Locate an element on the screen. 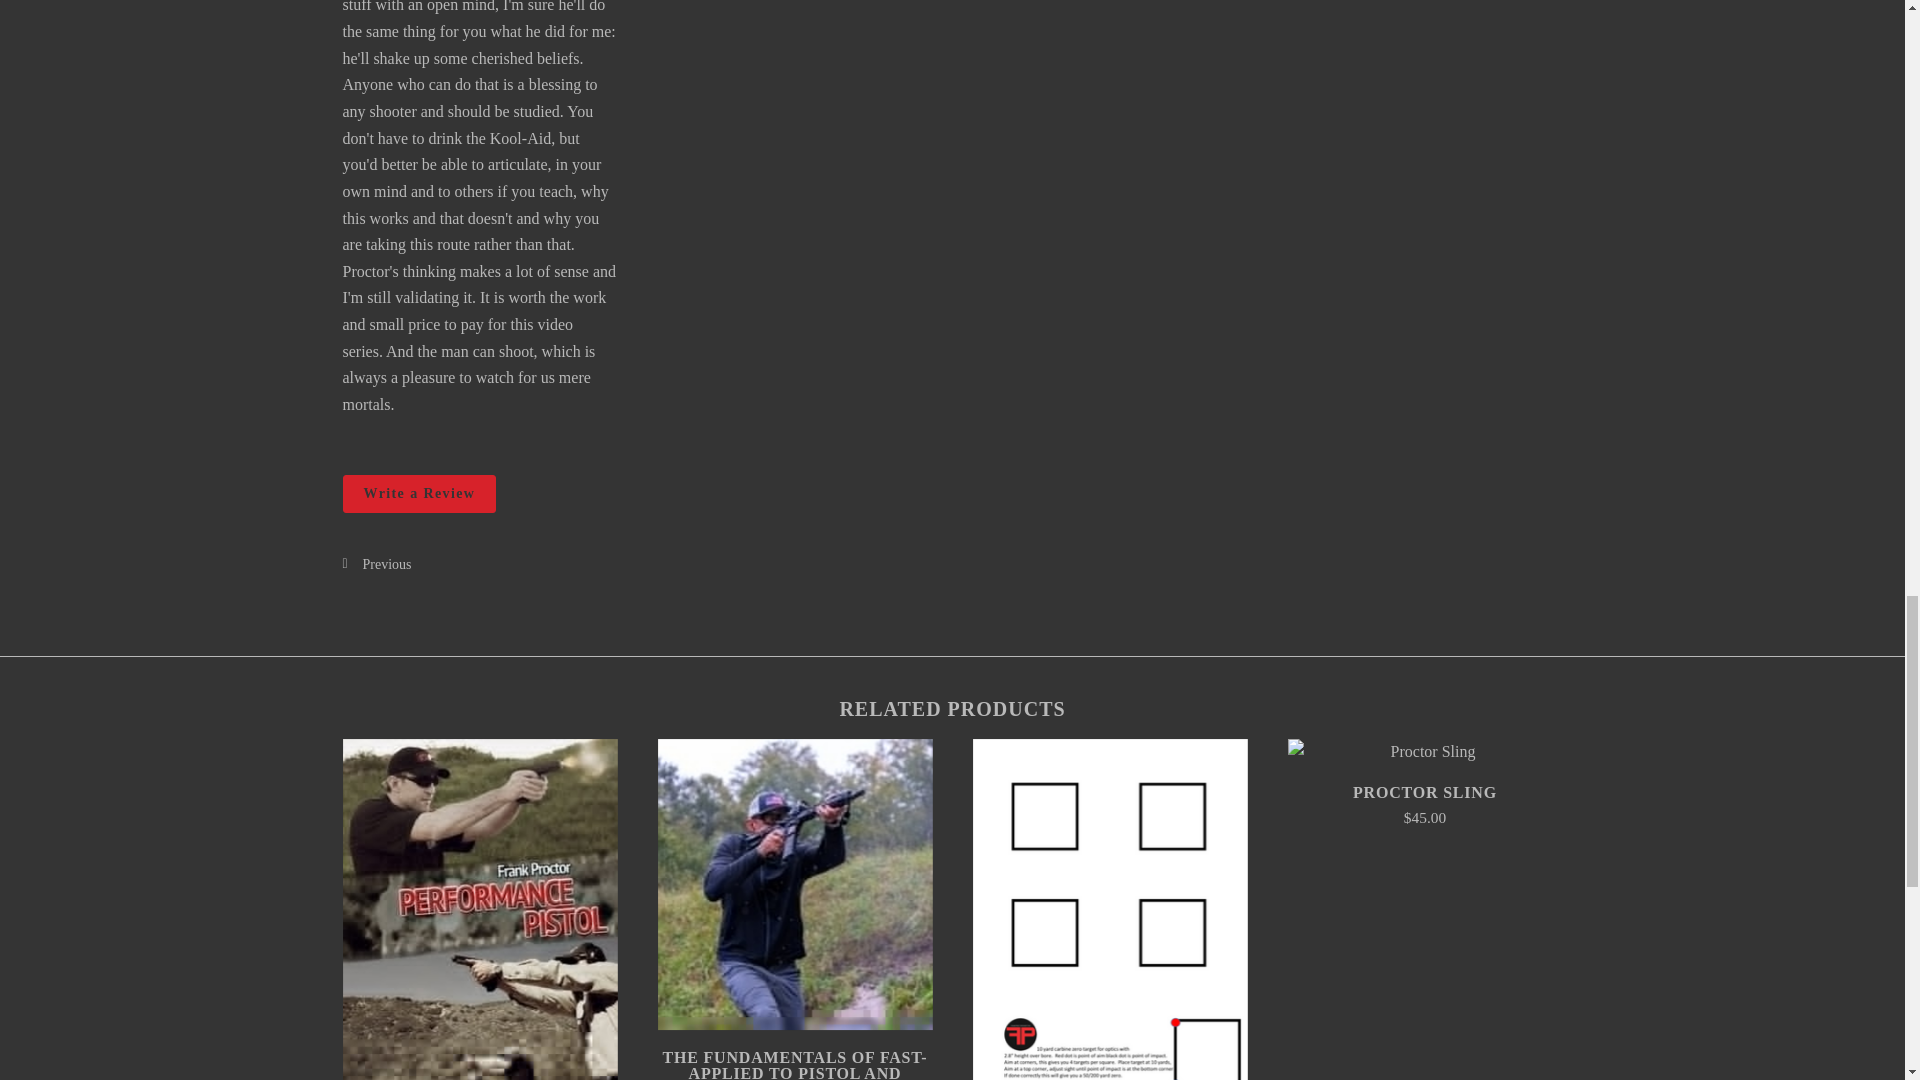 The height and width of the screenshot is (1080, 1920). The Fundamentals of Fast- Applied to Pistol and Carbine is located at coordinates (796, 884).